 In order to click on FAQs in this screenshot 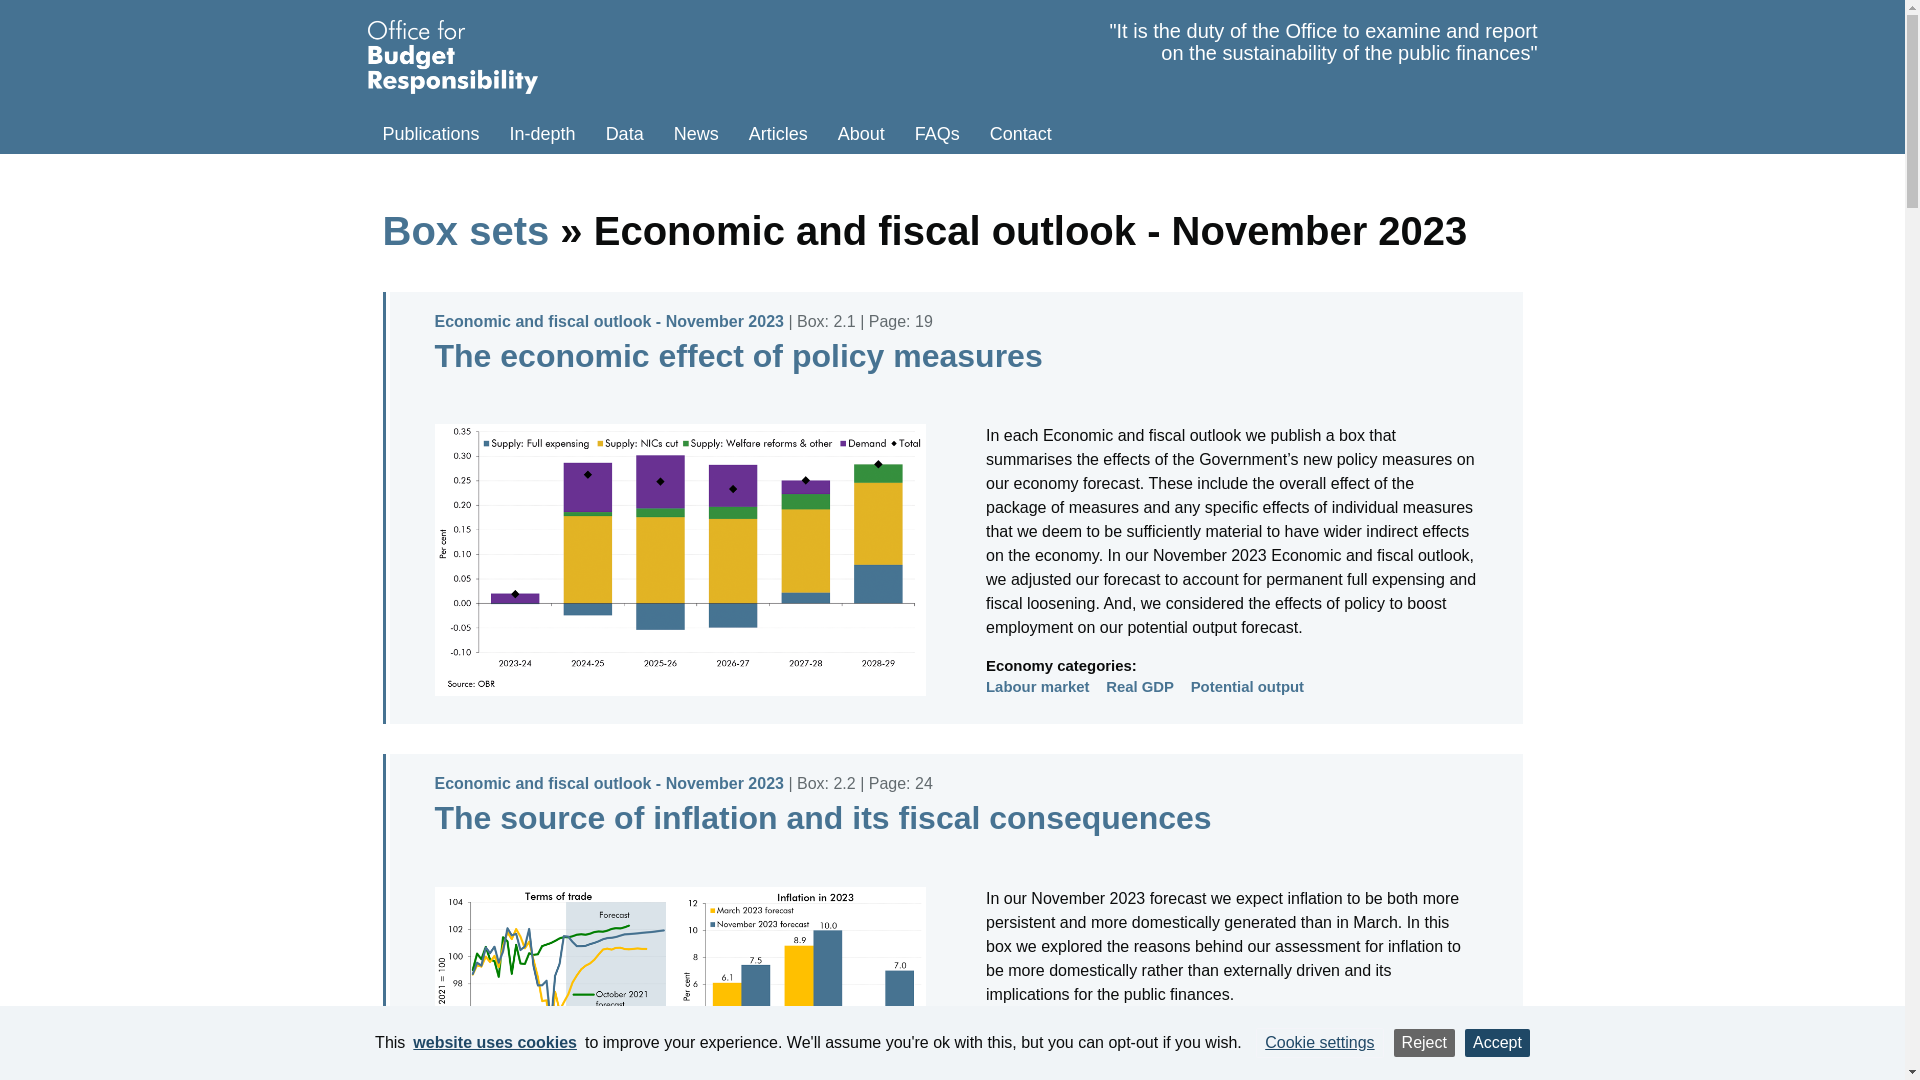, I will do `click(938, 134)`.